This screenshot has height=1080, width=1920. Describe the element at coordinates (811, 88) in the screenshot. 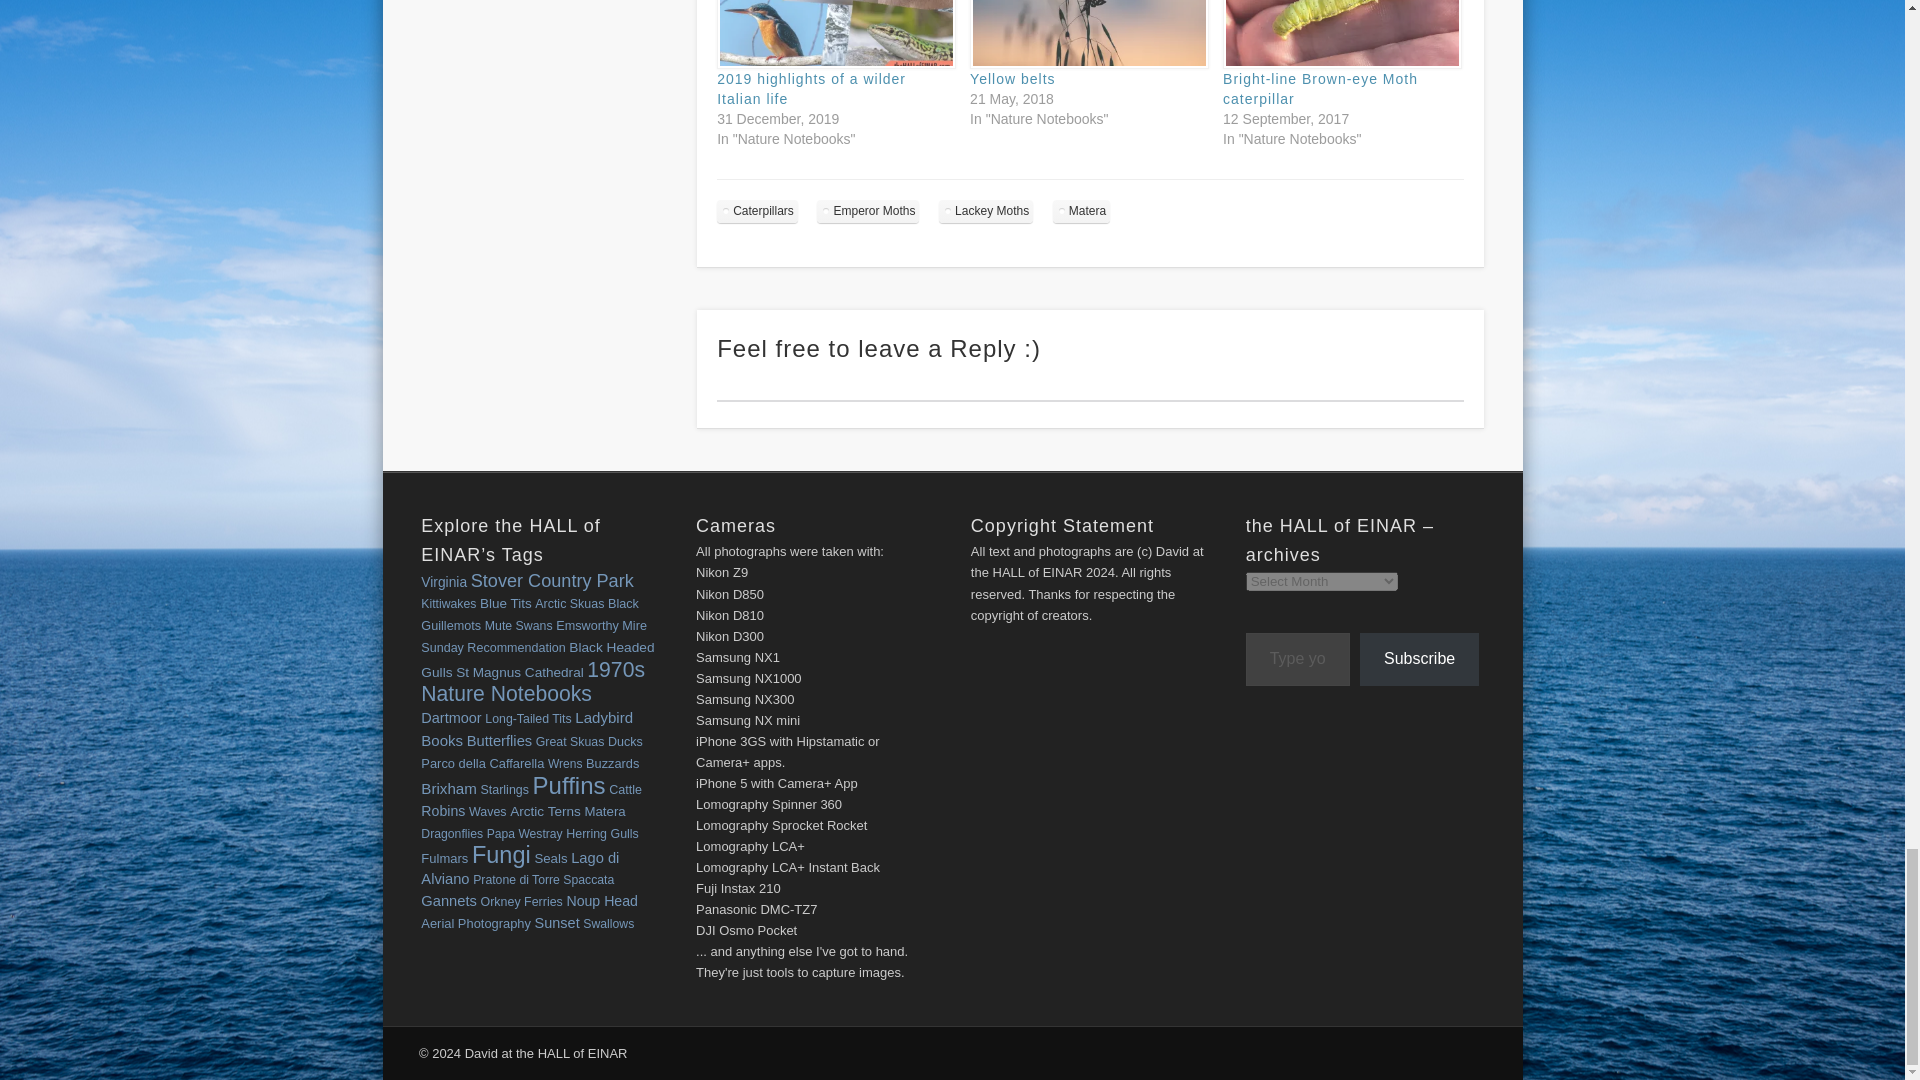

I see `2019 highlights of a wilder Italian life` at that location.